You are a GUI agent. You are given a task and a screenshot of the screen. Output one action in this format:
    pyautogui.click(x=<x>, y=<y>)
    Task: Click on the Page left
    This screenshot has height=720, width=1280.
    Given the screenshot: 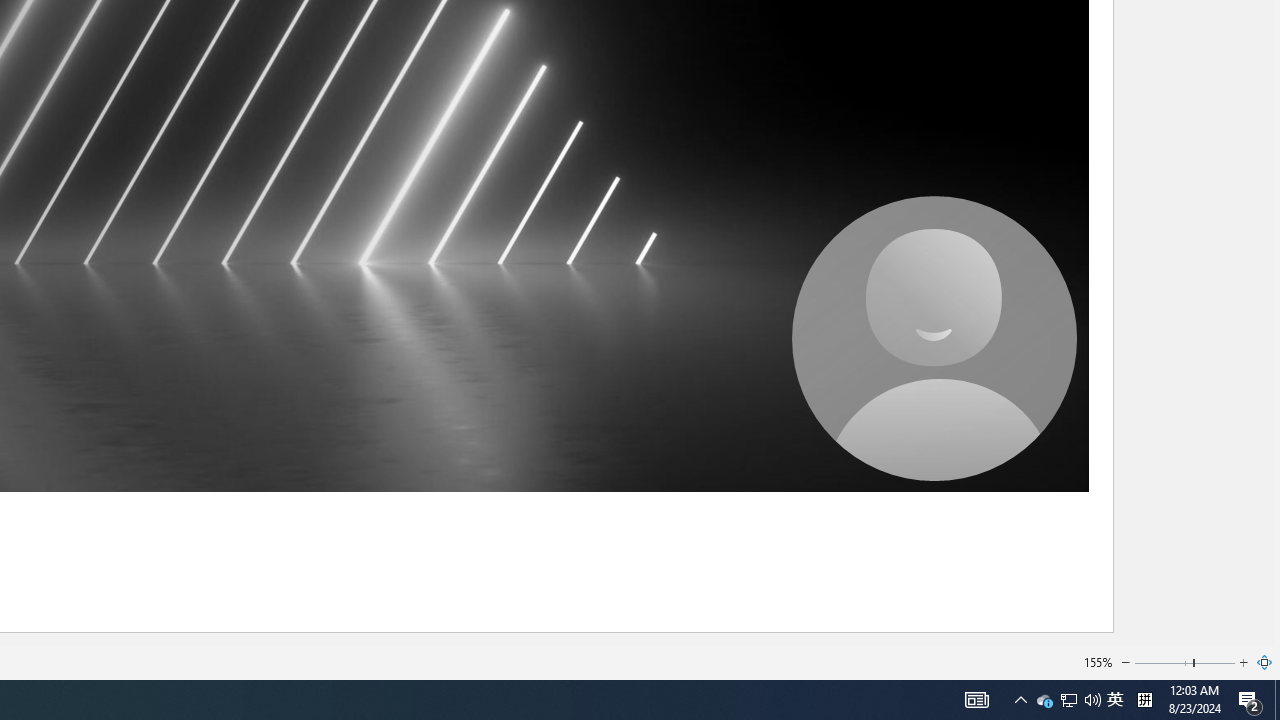 What is the action you would take?
    pyautogui.click(x=1163, y=662)
    